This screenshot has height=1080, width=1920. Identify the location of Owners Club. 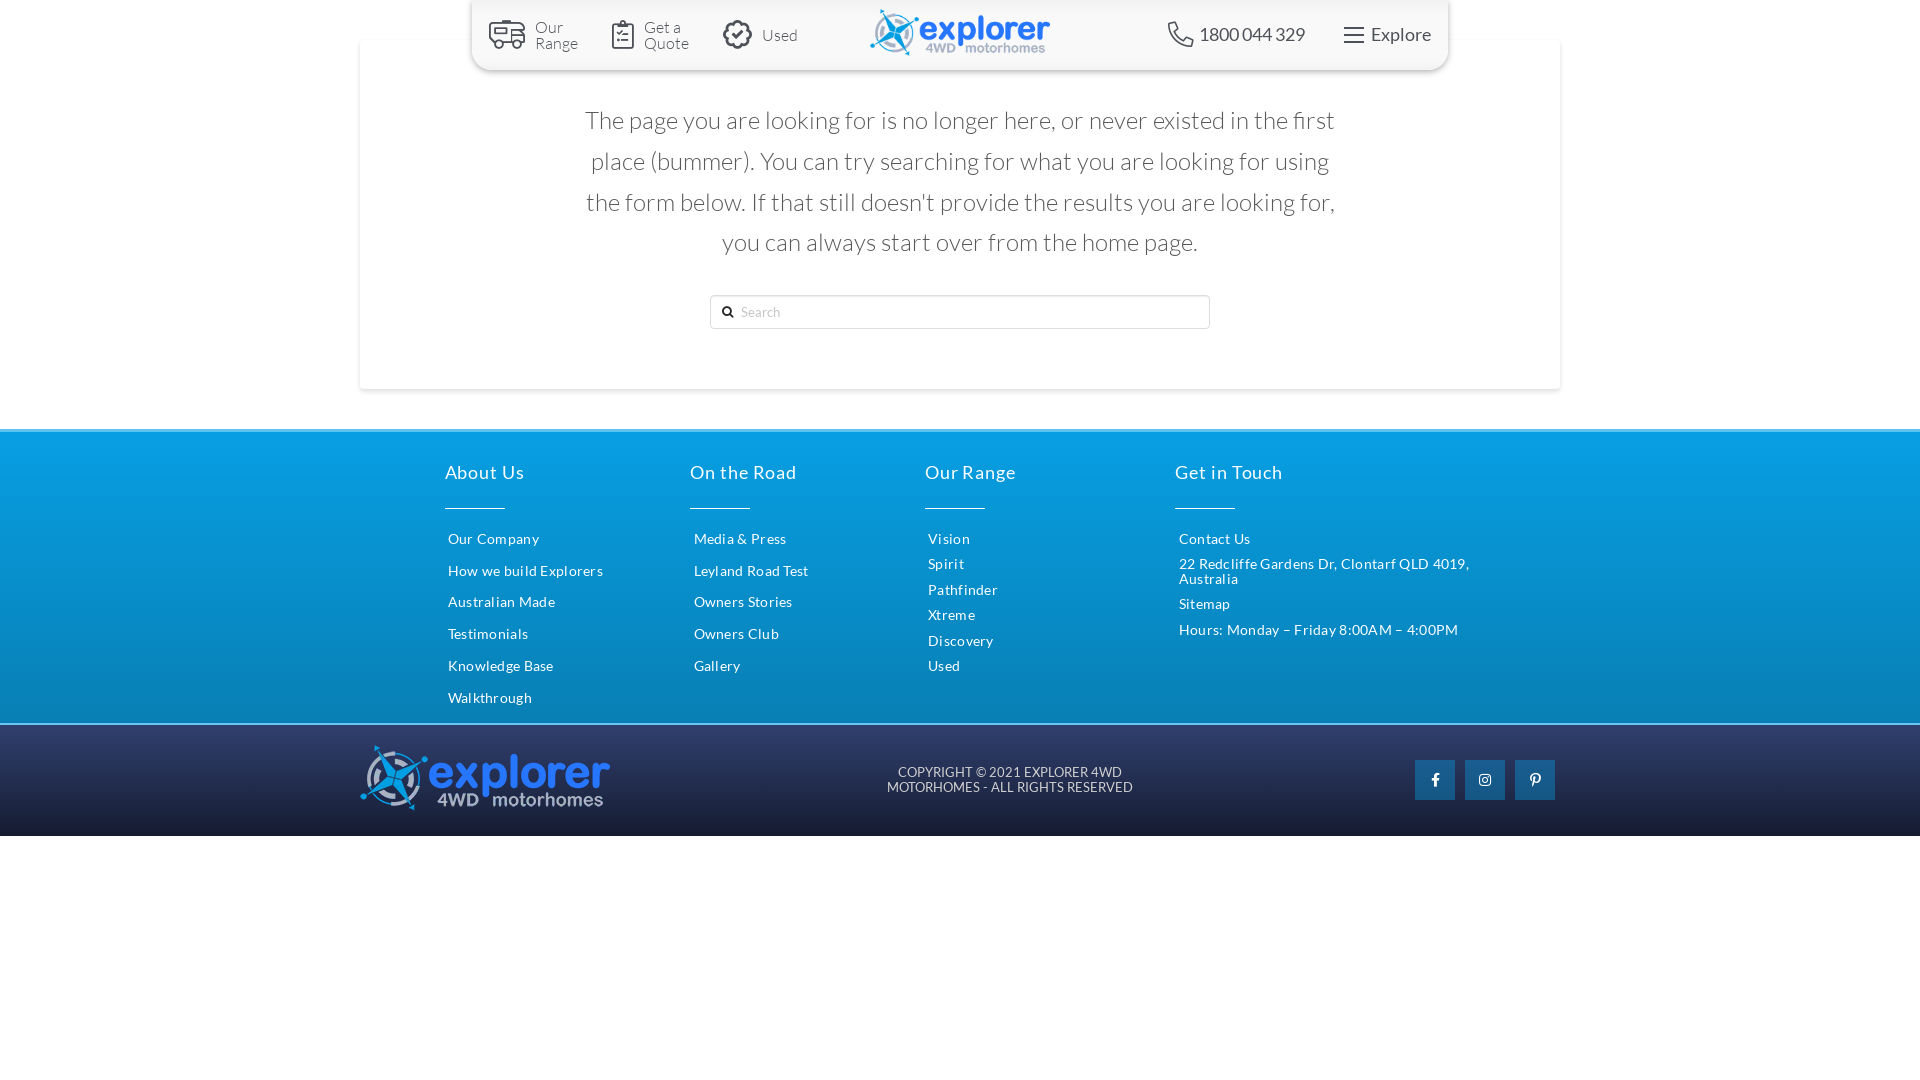
(736, 634).